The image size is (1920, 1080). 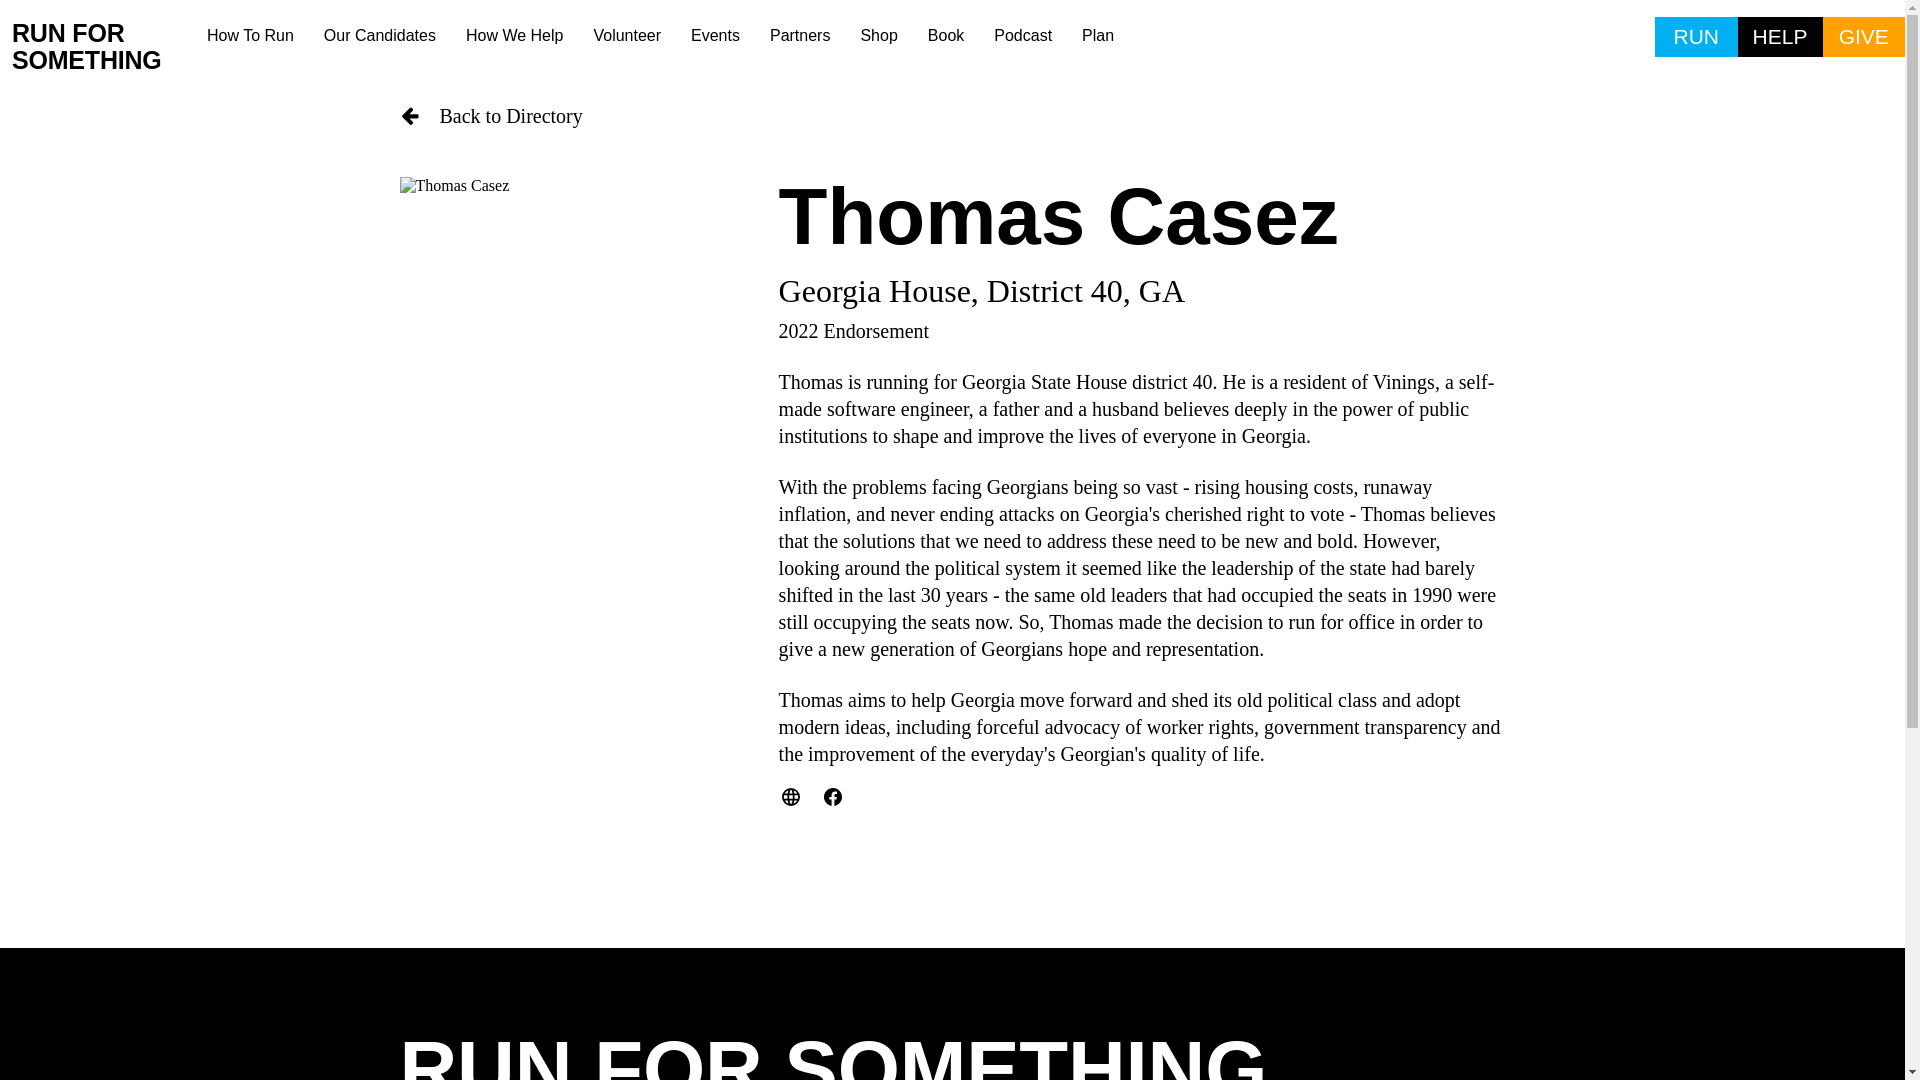 What do you see at coordinates (102, 47) in the screenshot?
I see `RUN FOR SOMETHING` at bounding box center [102, 47].